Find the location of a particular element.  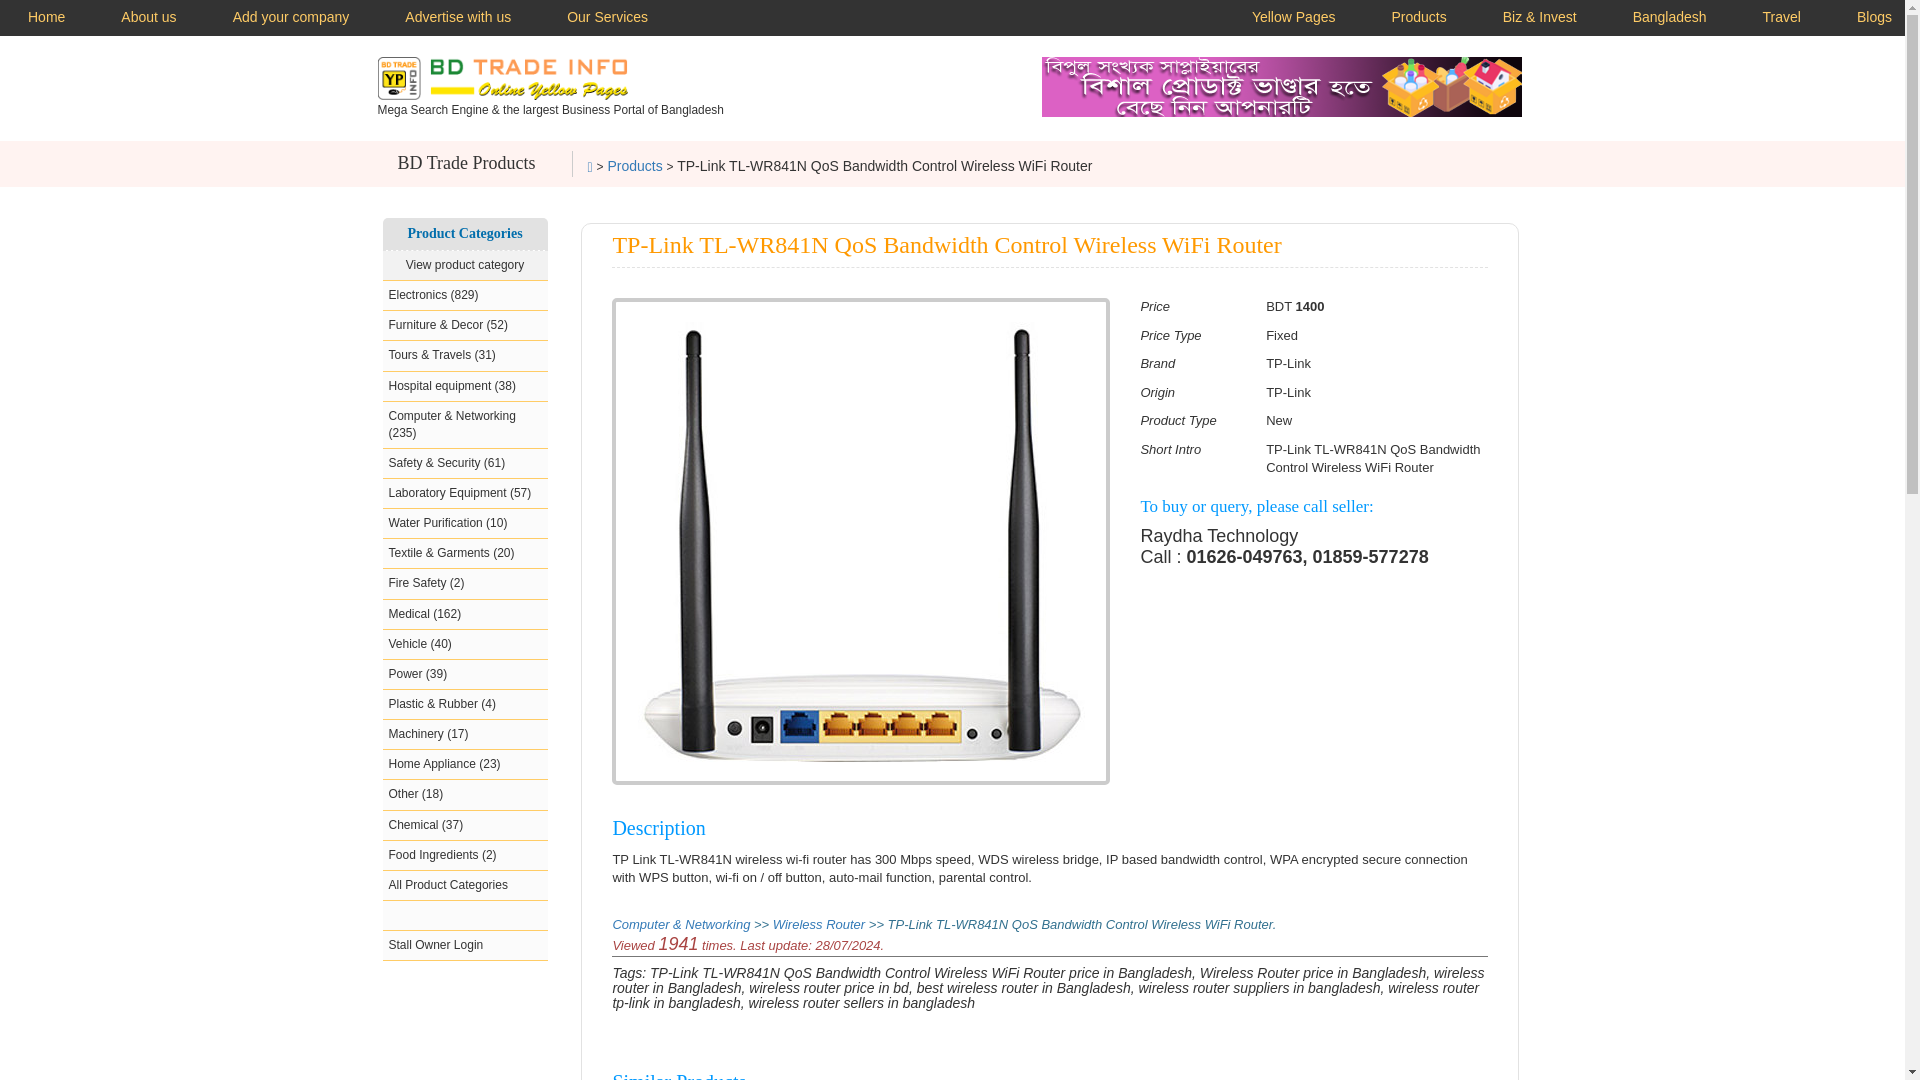

View product category is located at coordinates (464, 265).